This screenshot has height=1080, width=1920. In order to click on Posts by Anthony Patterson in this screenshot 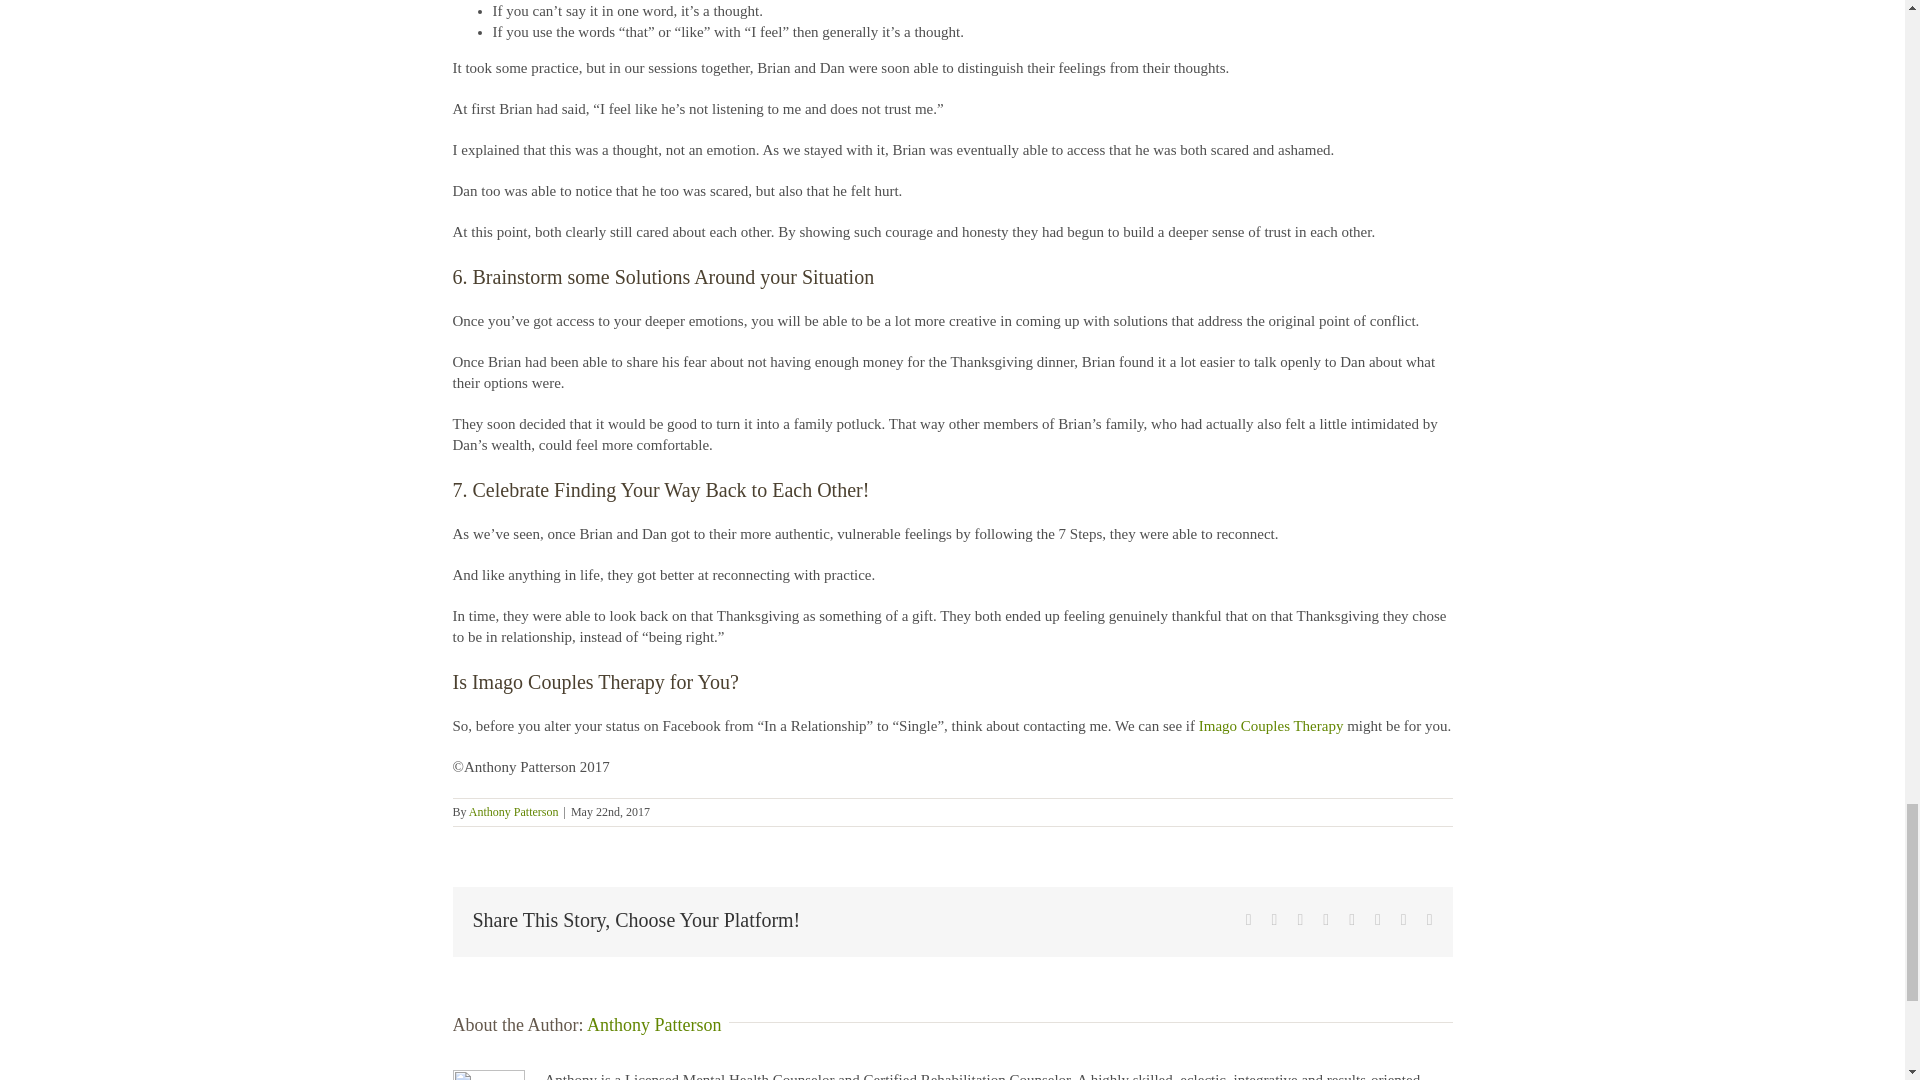, I will do `click(513, 811)`.